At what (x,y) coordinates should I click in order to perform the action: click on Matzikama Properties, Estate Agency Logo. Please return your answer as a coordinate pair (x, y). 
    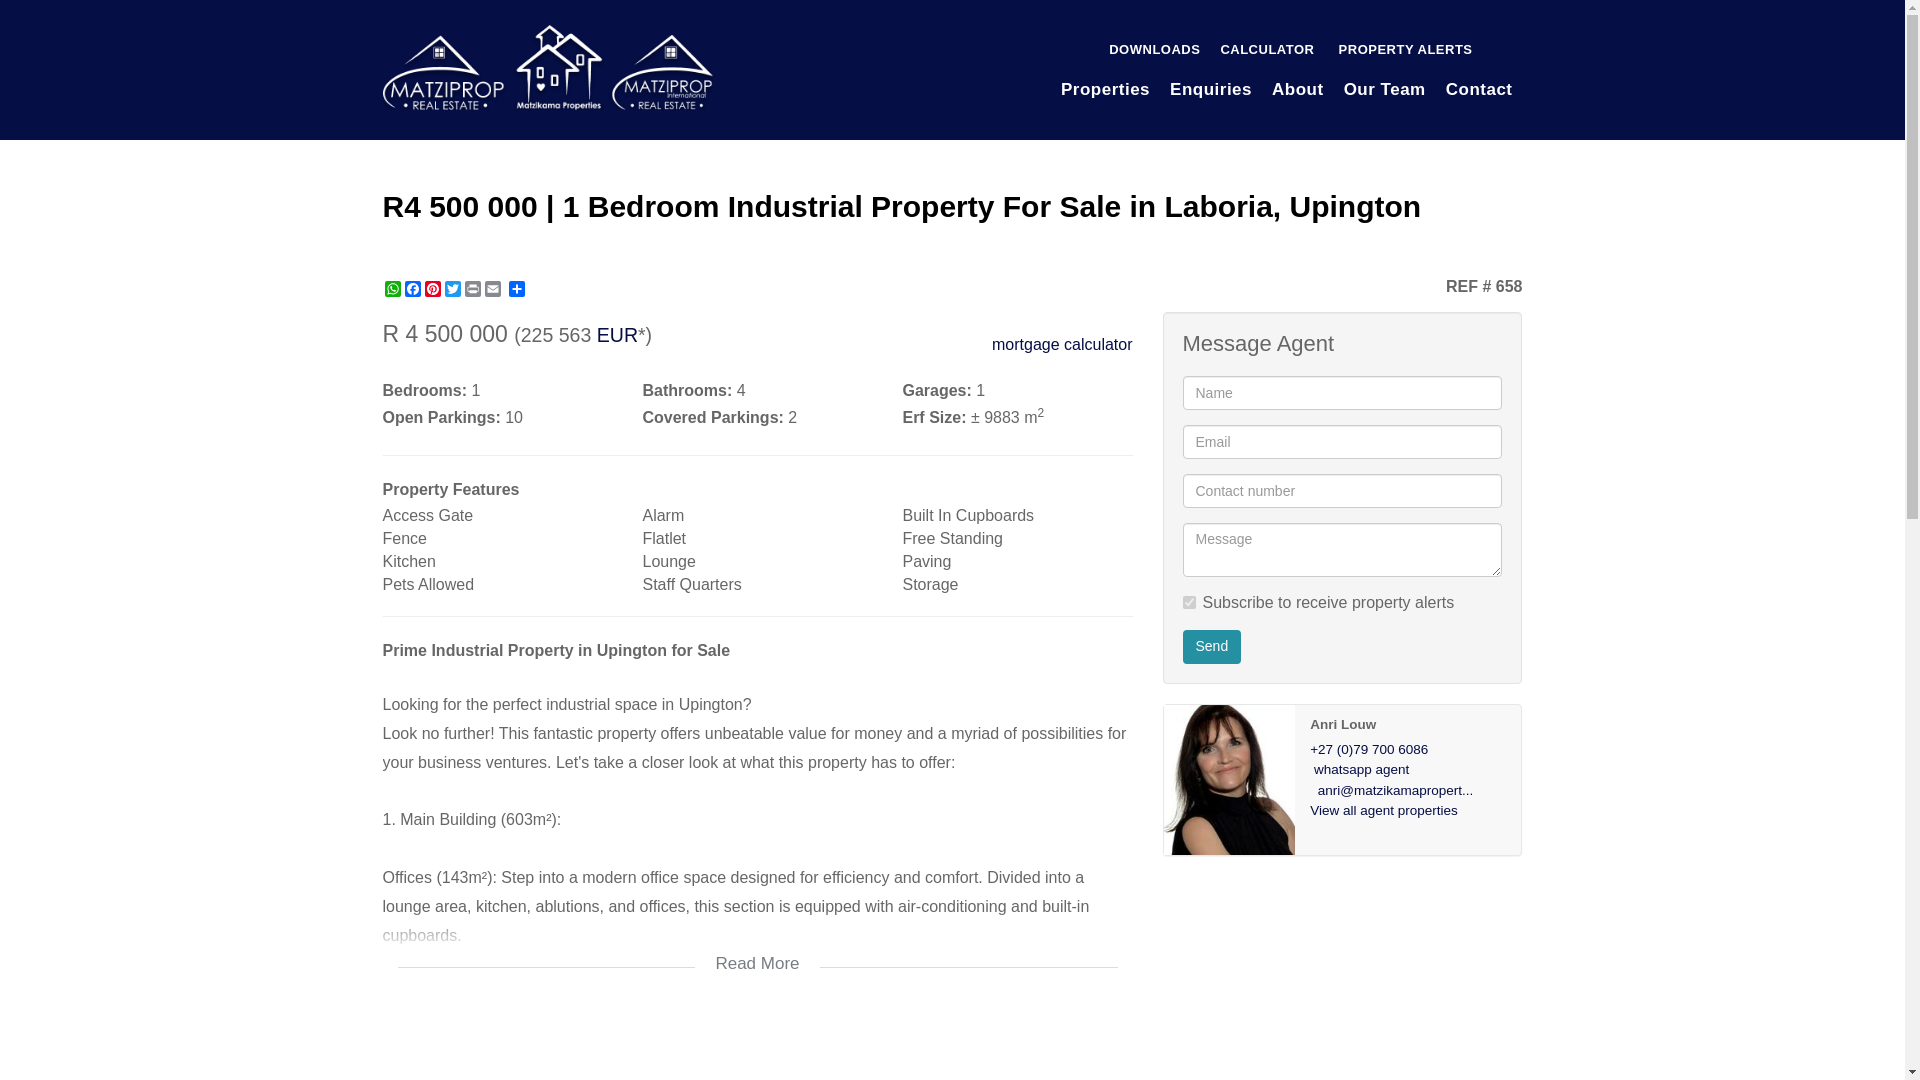
    Looking at the image, I should click on (547, 67).